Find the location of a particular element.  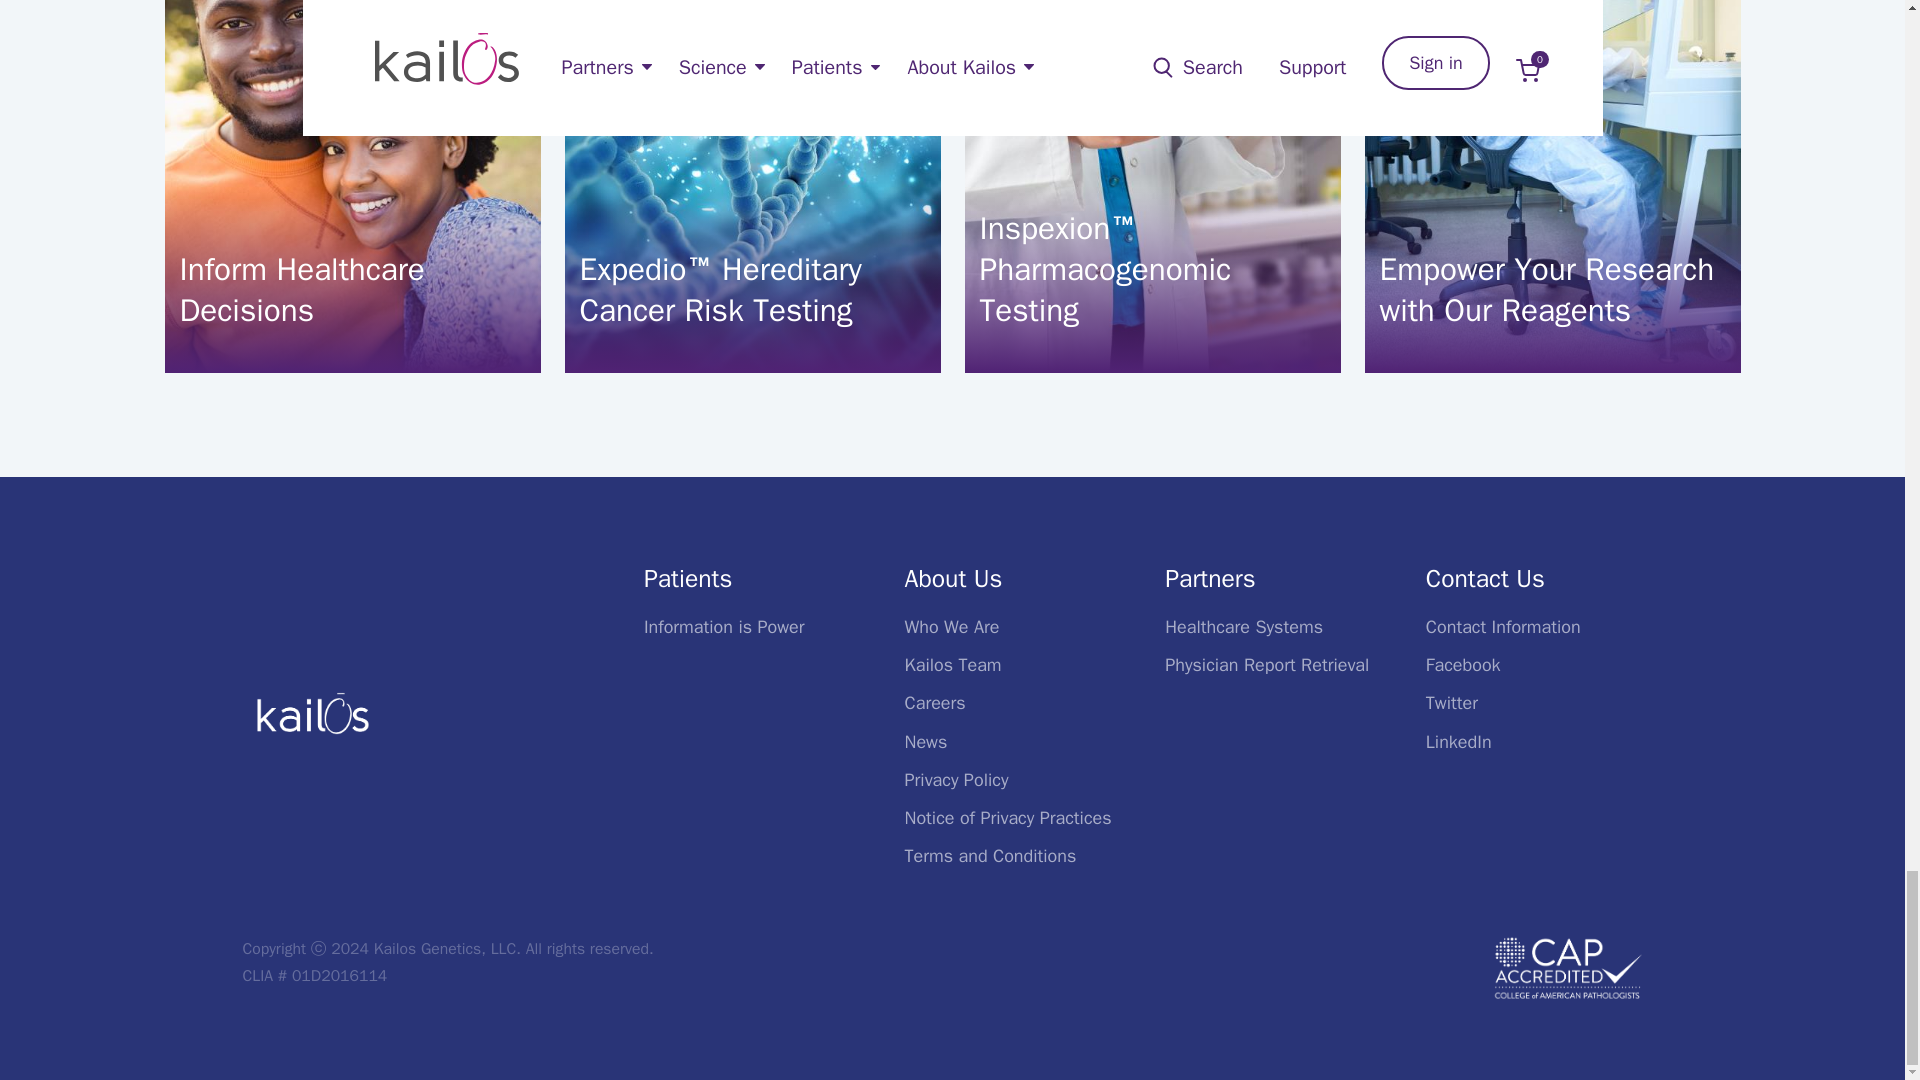

Notice of Privacy Practices is located at coordinates (1008, 818).